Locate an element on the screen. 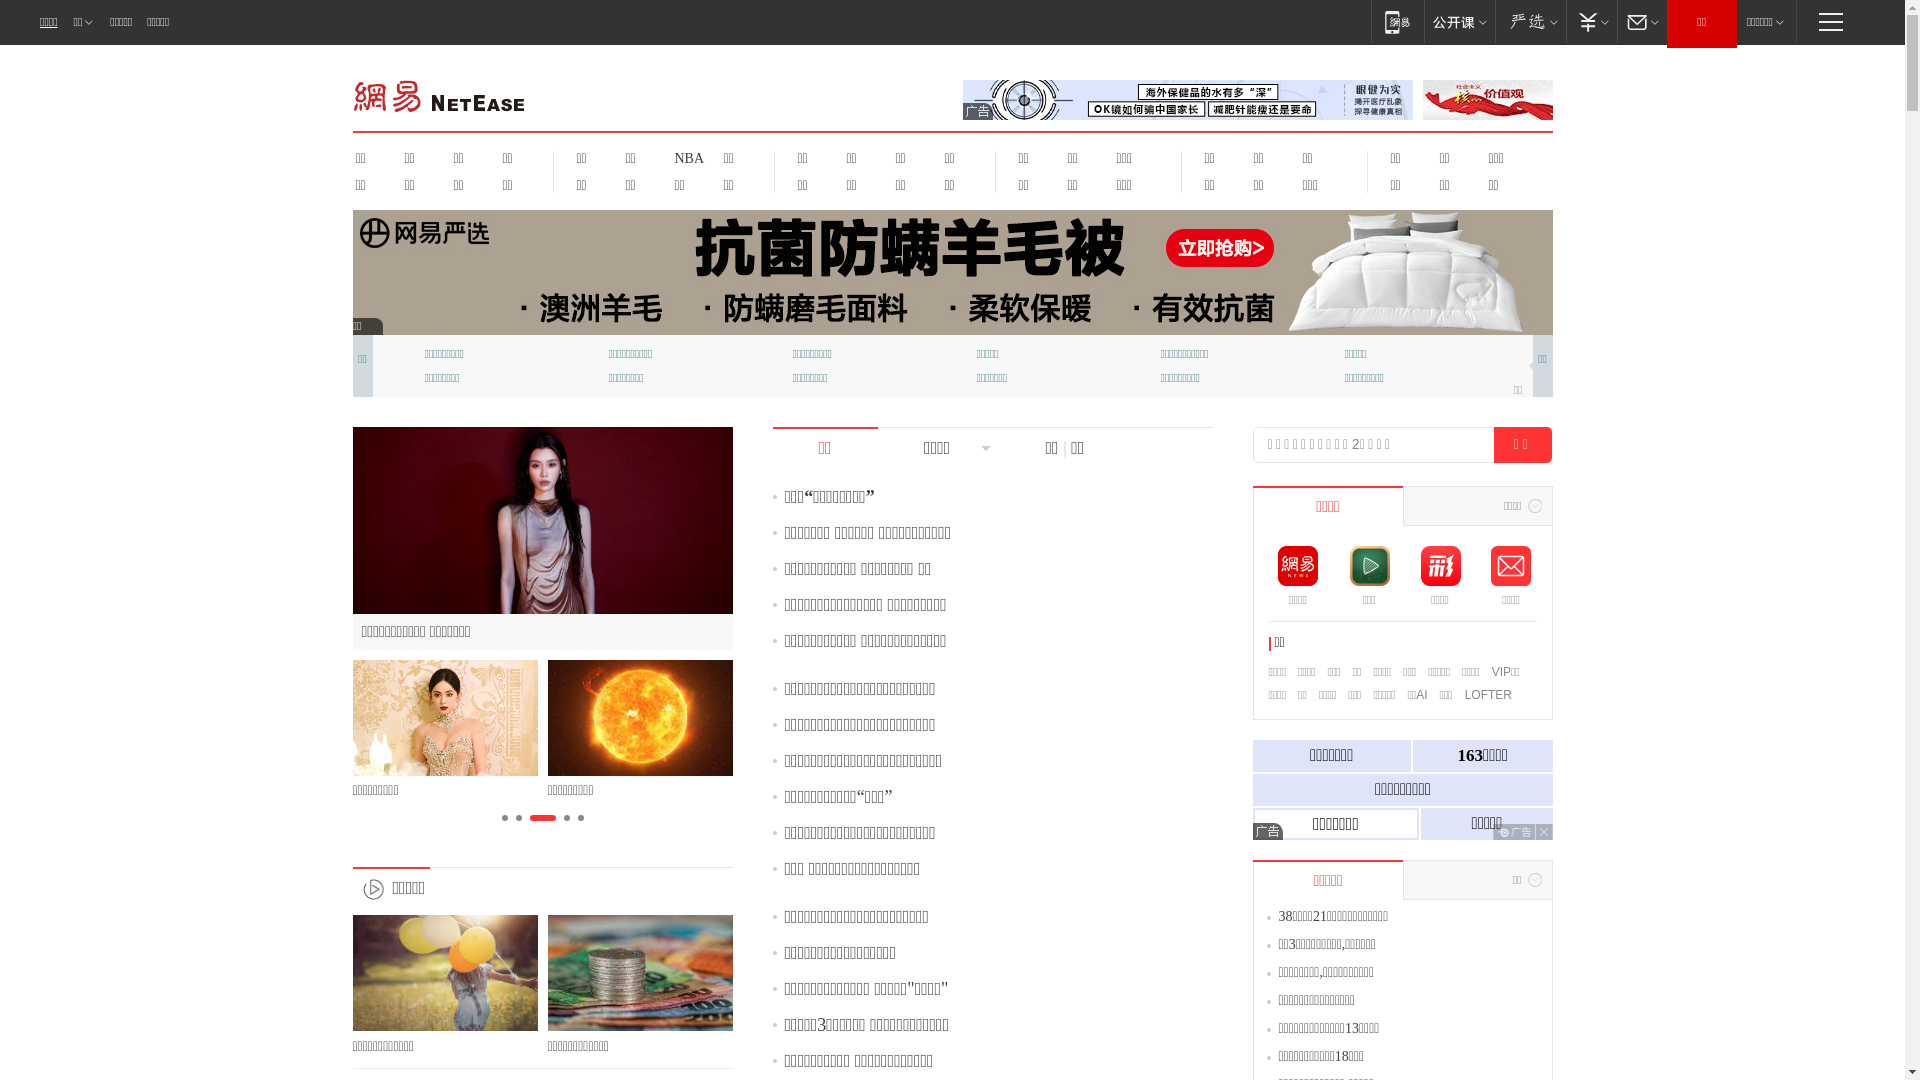 The image size is (1920, 1080). LOFTER is located at coordinates (1488, 695).